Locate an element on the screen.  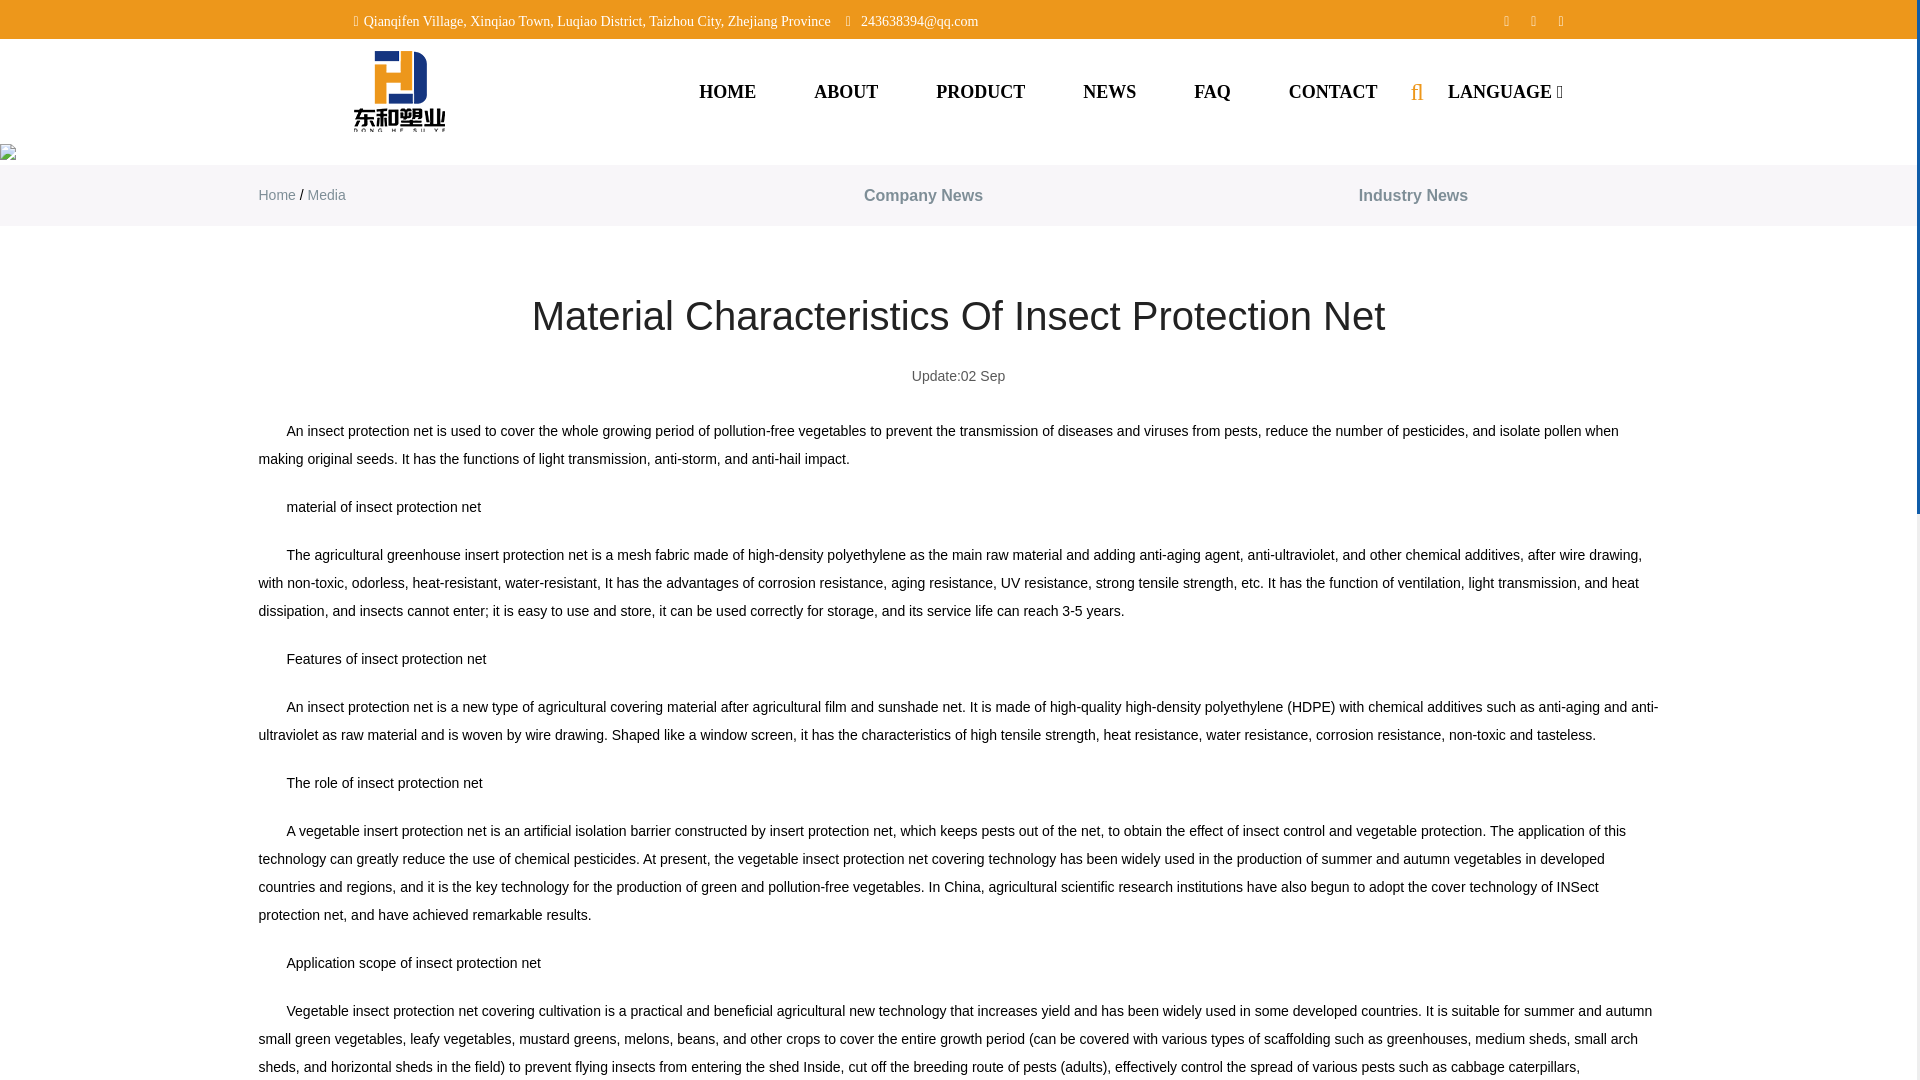
NEWS is located at coordinates (1109, 92).